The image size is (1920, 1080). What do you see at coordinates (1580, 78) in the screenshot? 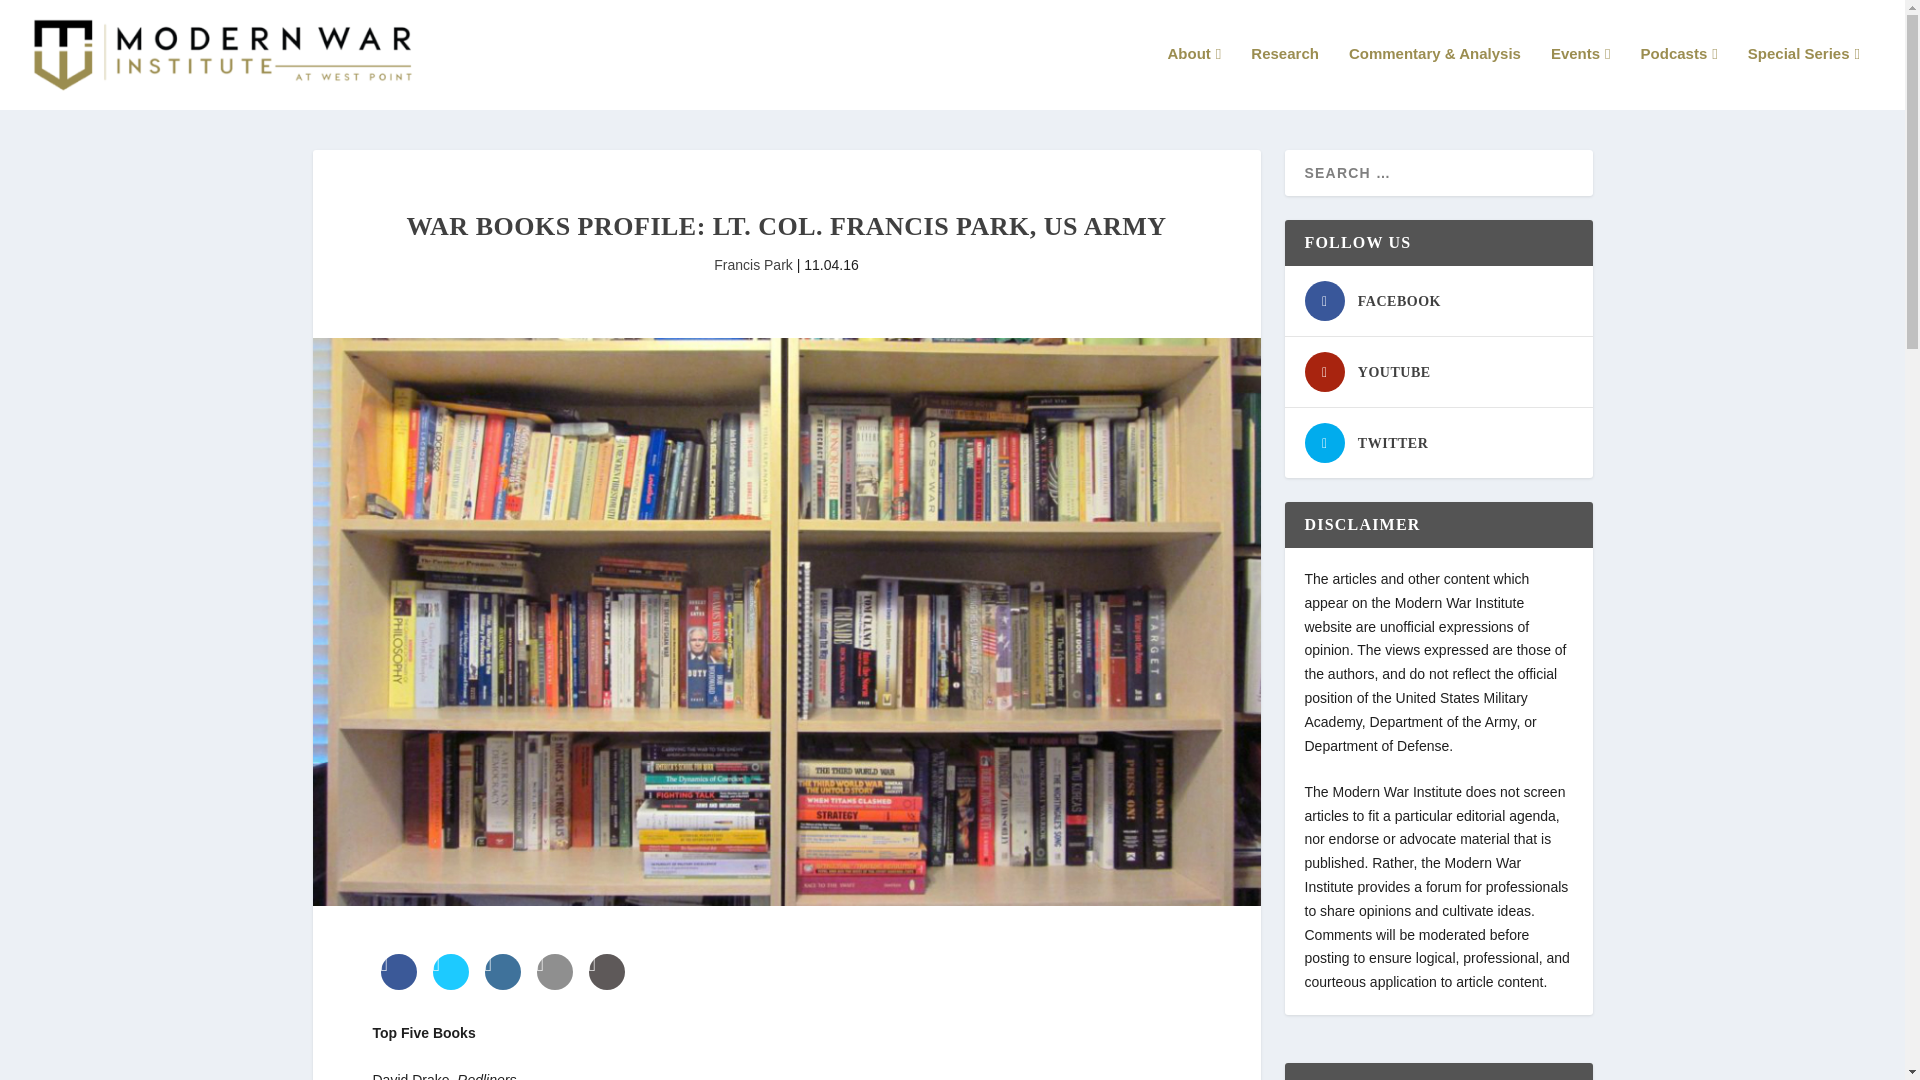
I see `Events` at bounding box center [1580, 78].